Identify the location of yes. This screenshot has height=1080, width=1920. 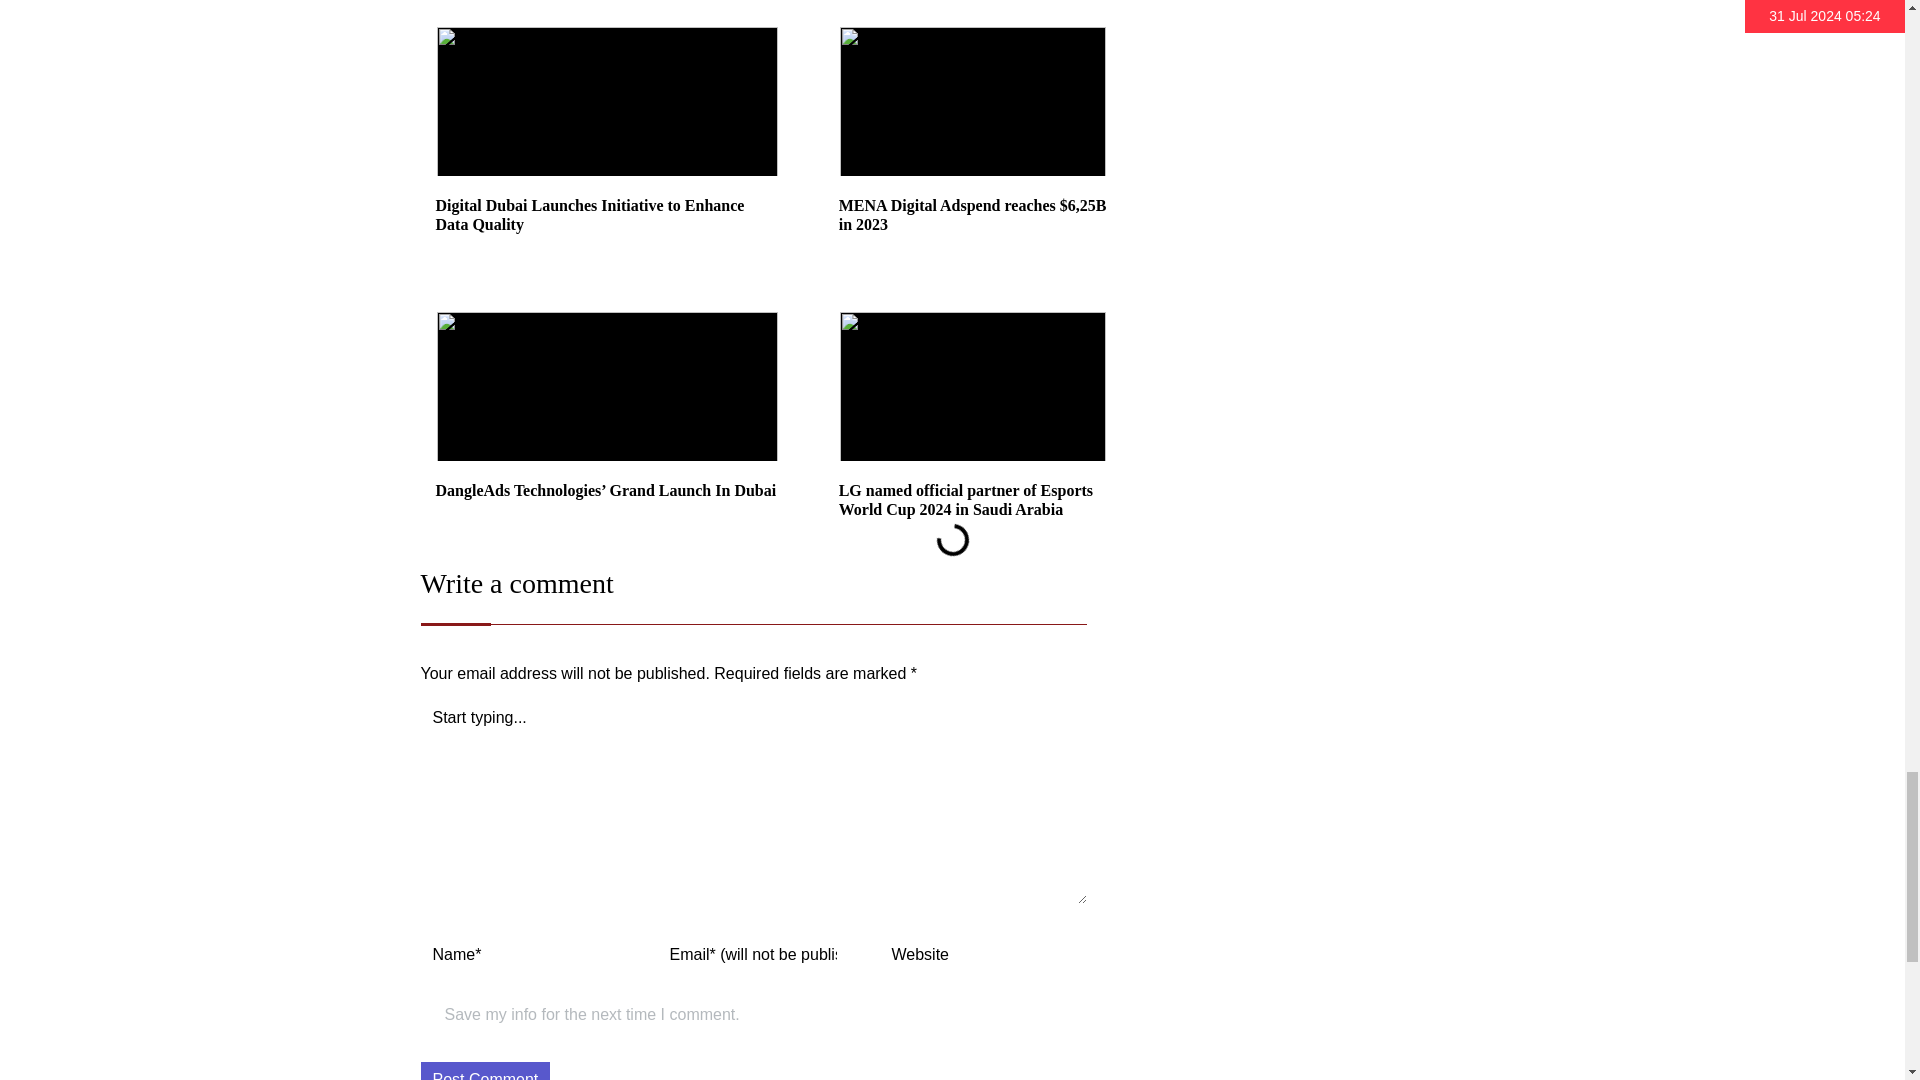
(428, 1018).